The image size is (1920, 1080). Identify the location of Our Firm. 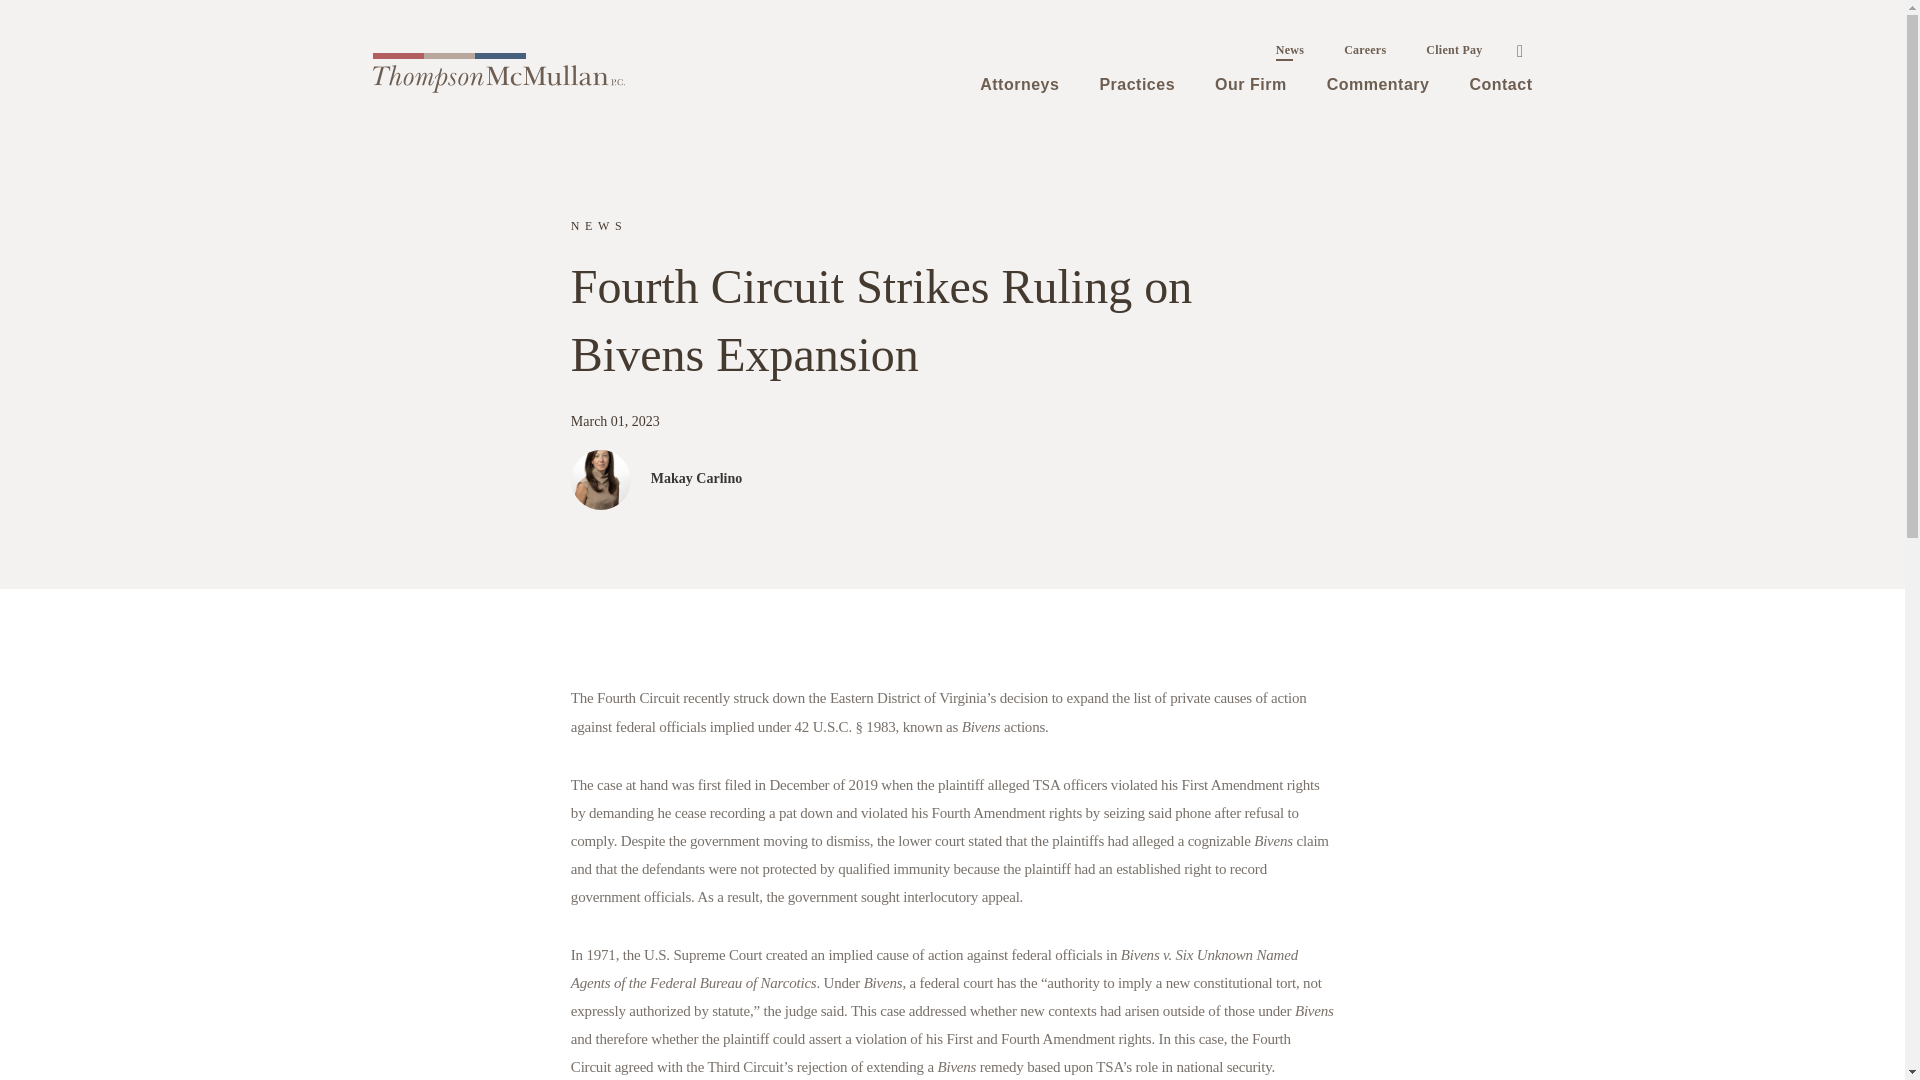
(1250, 85).